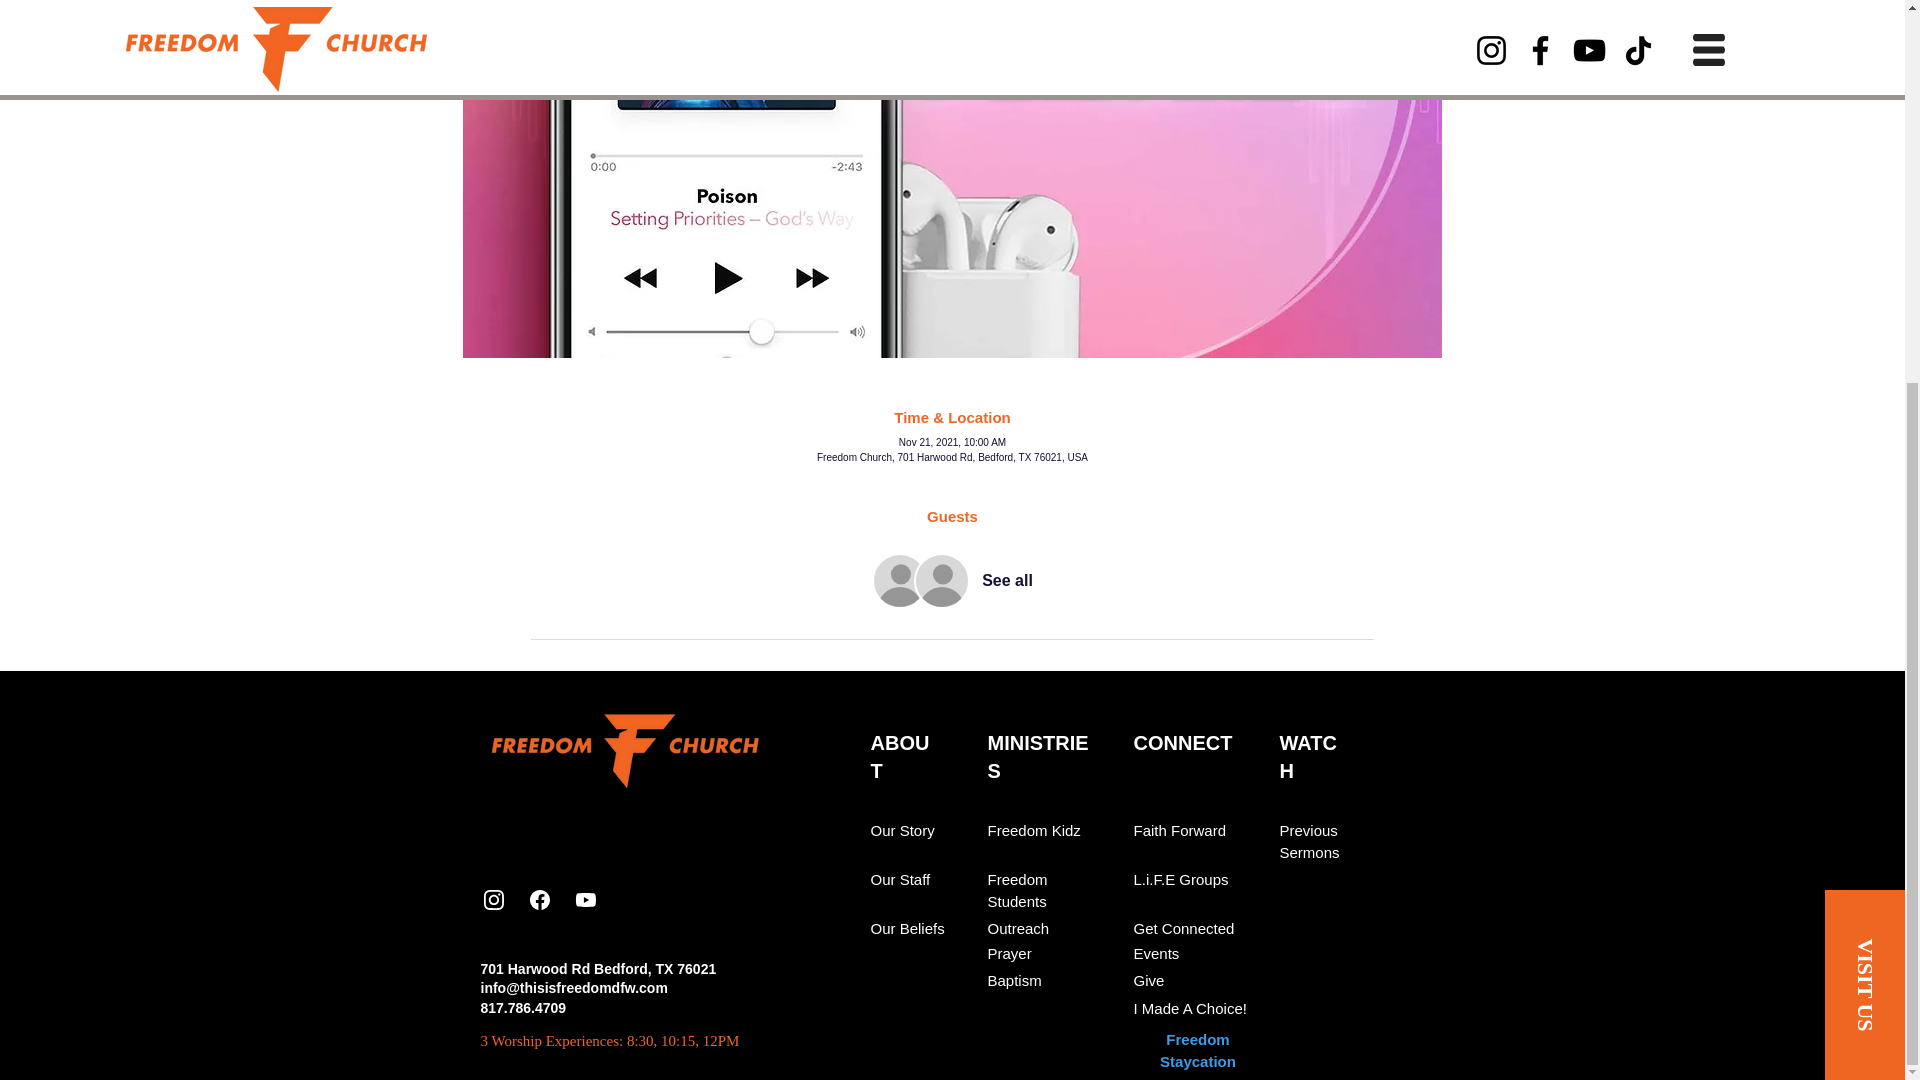 This screenshot has height=1080, width=1920. What do you see at coordinates (1308, 756) in the screenshot?
I see `WATCH` at bounding box center [1308, 756].